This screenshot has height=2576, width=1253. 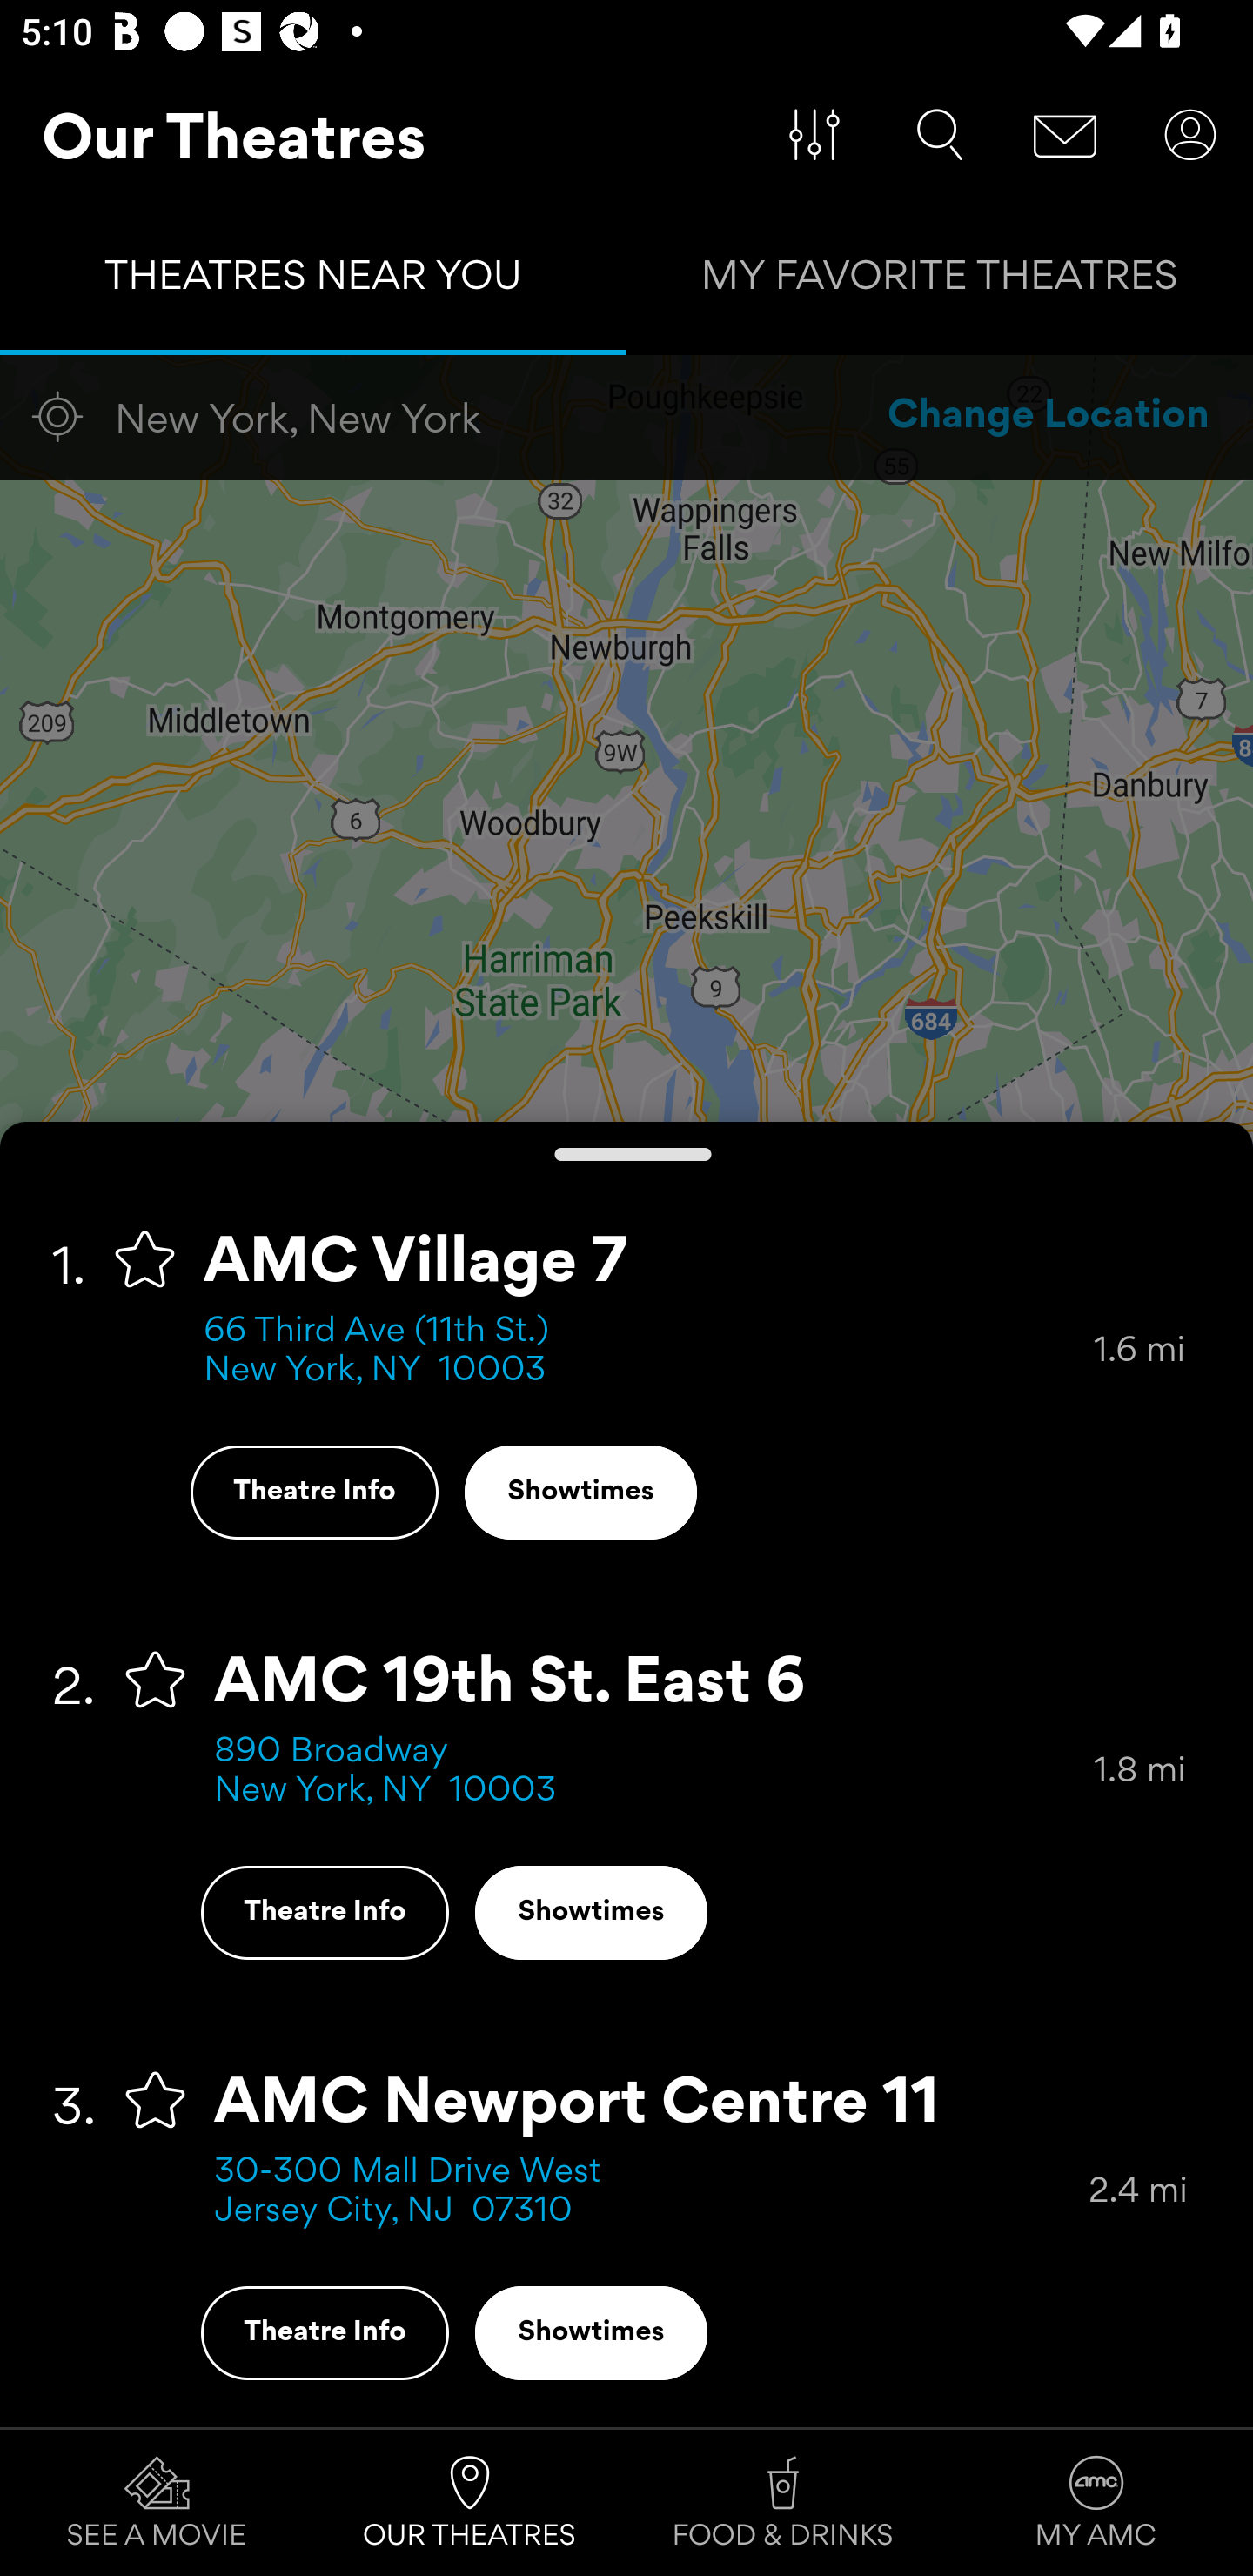 I want to click on User Account, so click(x=1190, y=135).